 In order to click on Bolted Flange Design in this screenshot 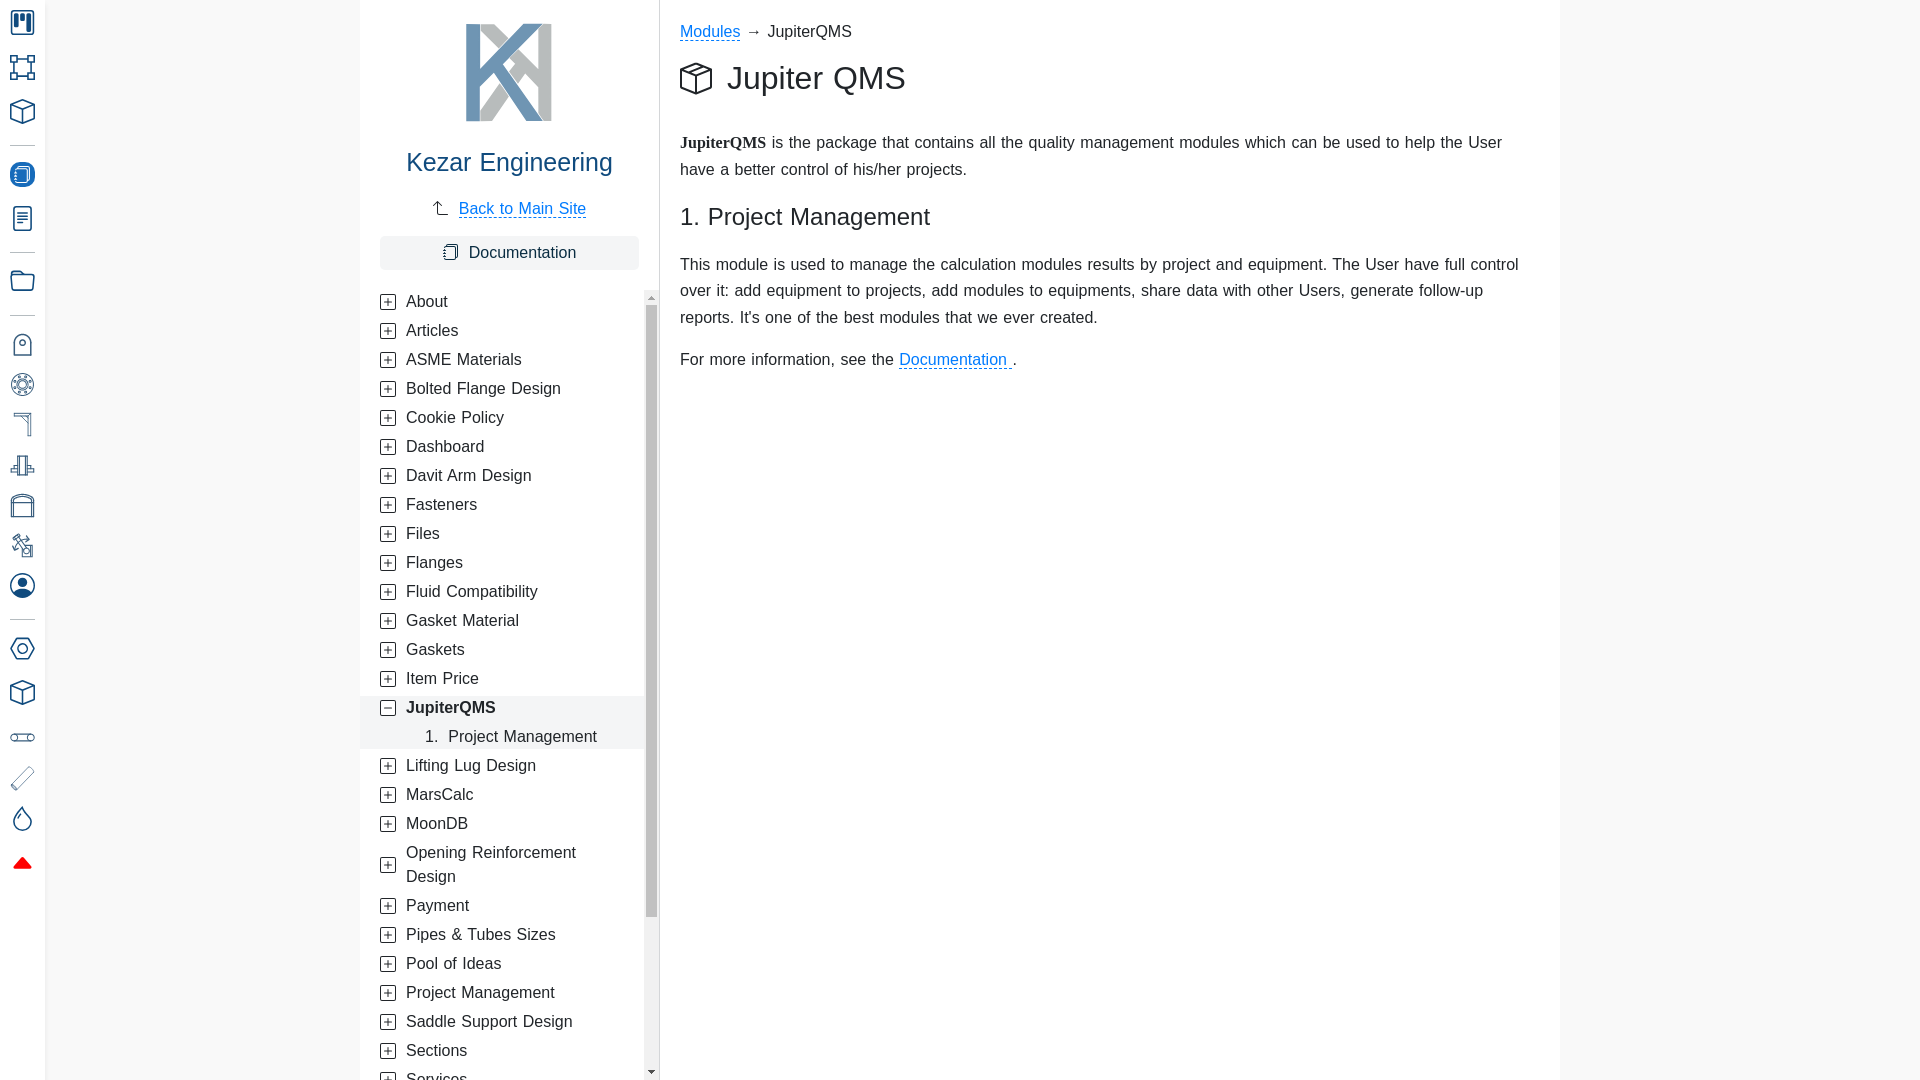, I will do `click(502, 388)`.